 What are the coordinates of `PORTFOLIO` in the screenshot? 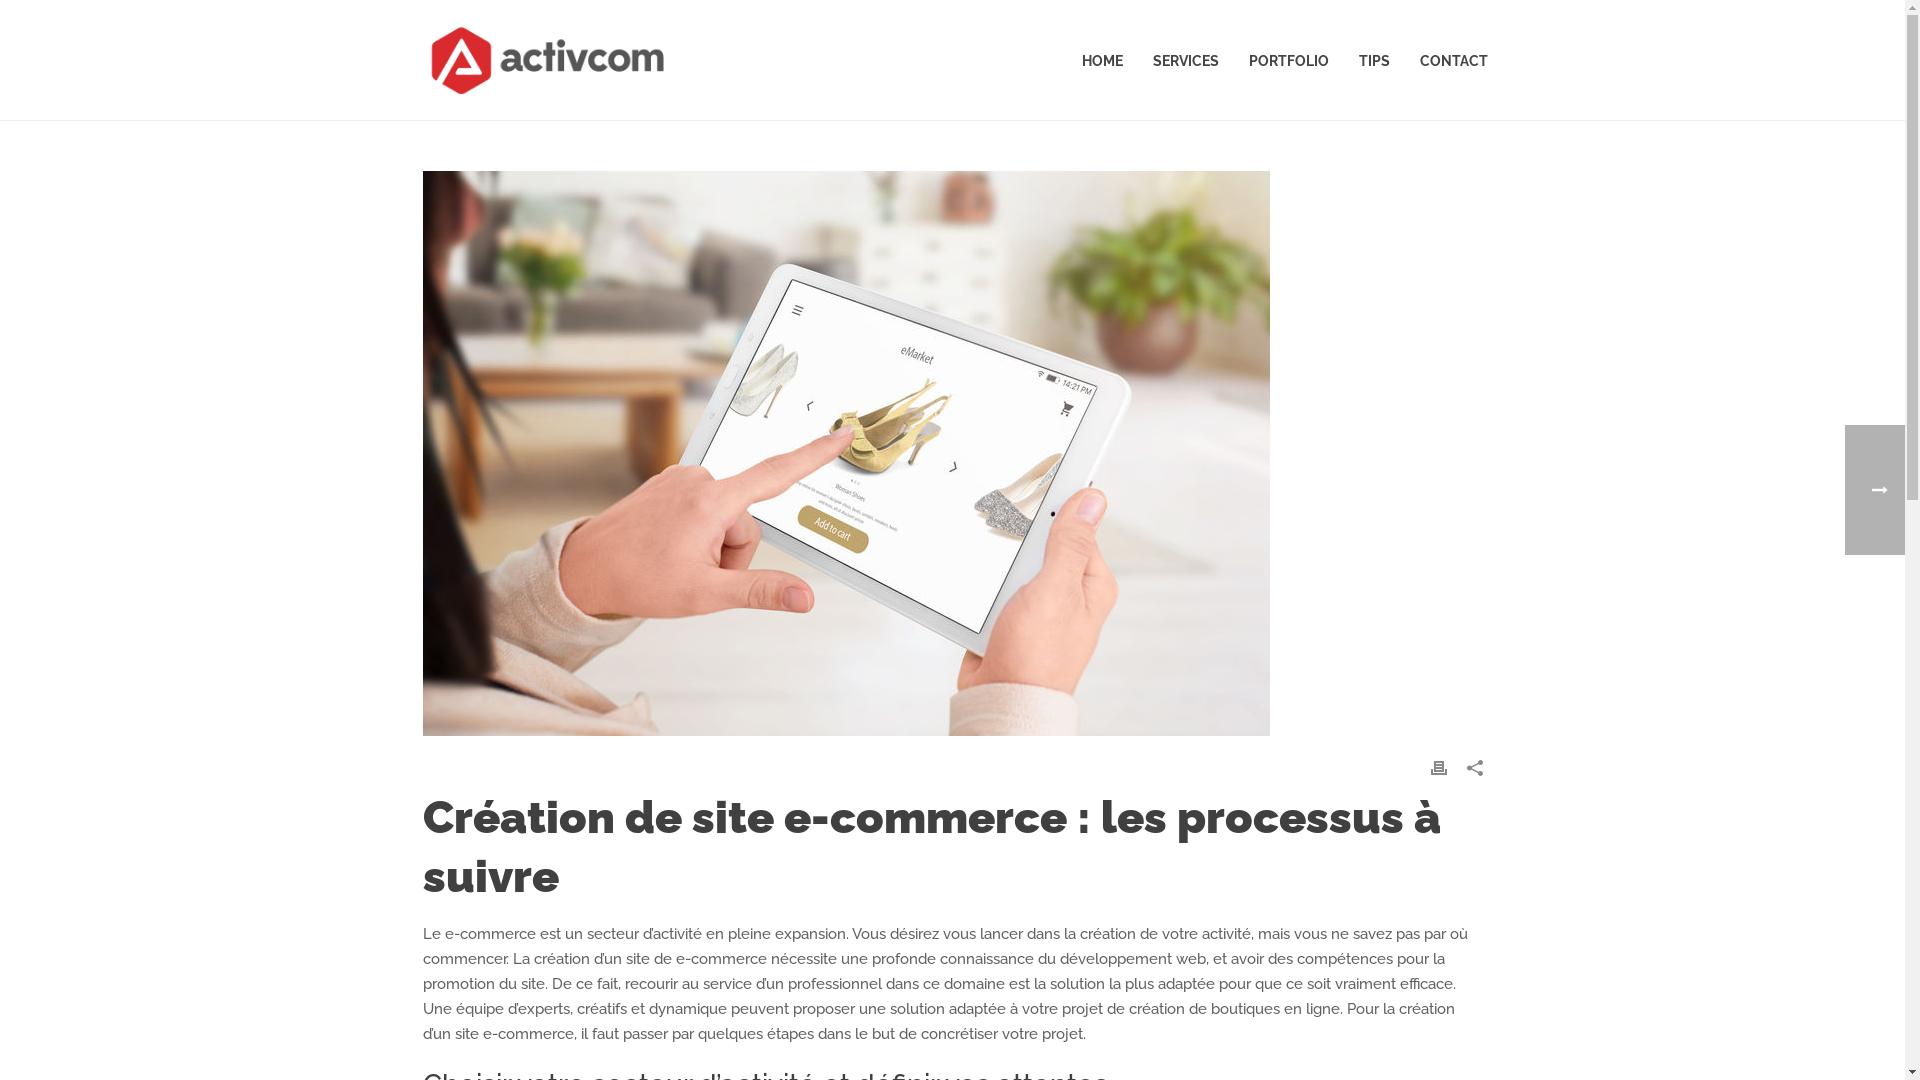 It's located at (1289, 61).